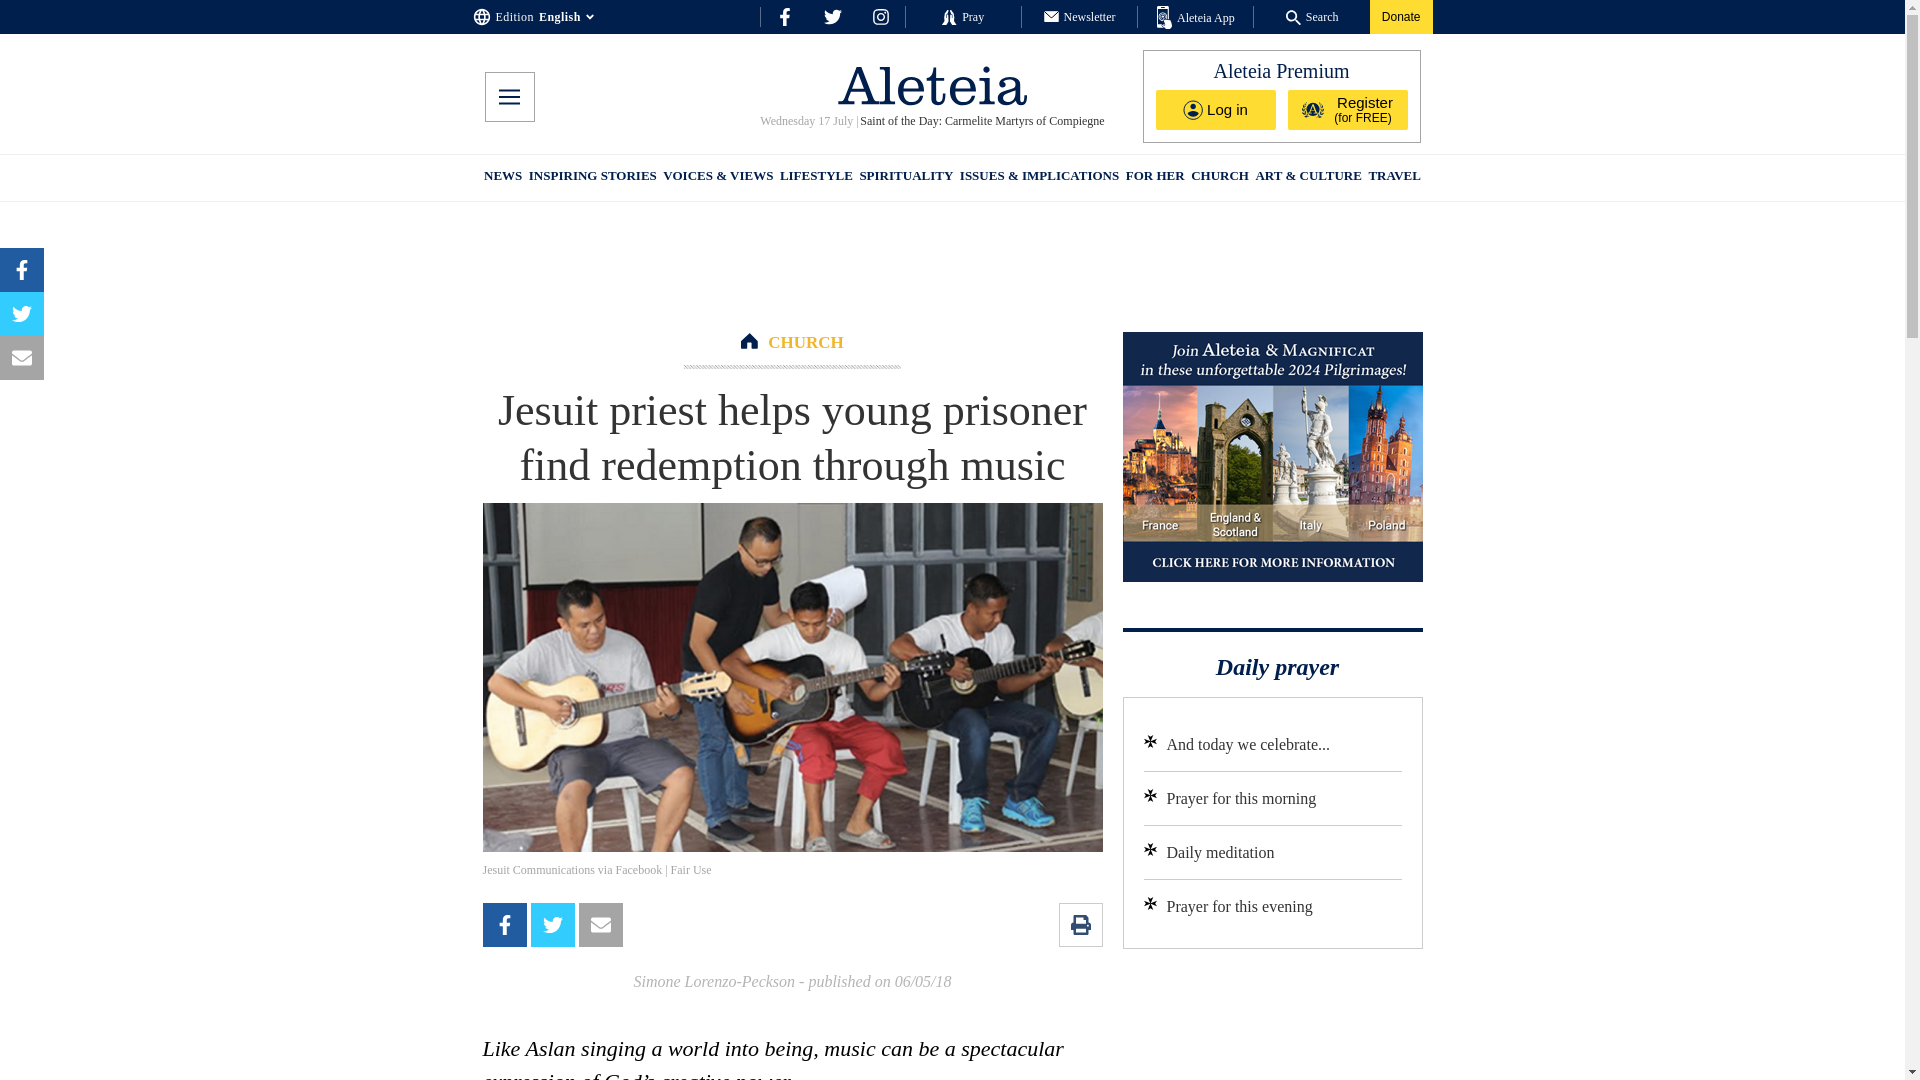 Image resolution: width=1920 pixels, height=1080 pixels. Describe the element at coordinates (1196, 18) in the screenshot. I see `Aleteia App` at that location.